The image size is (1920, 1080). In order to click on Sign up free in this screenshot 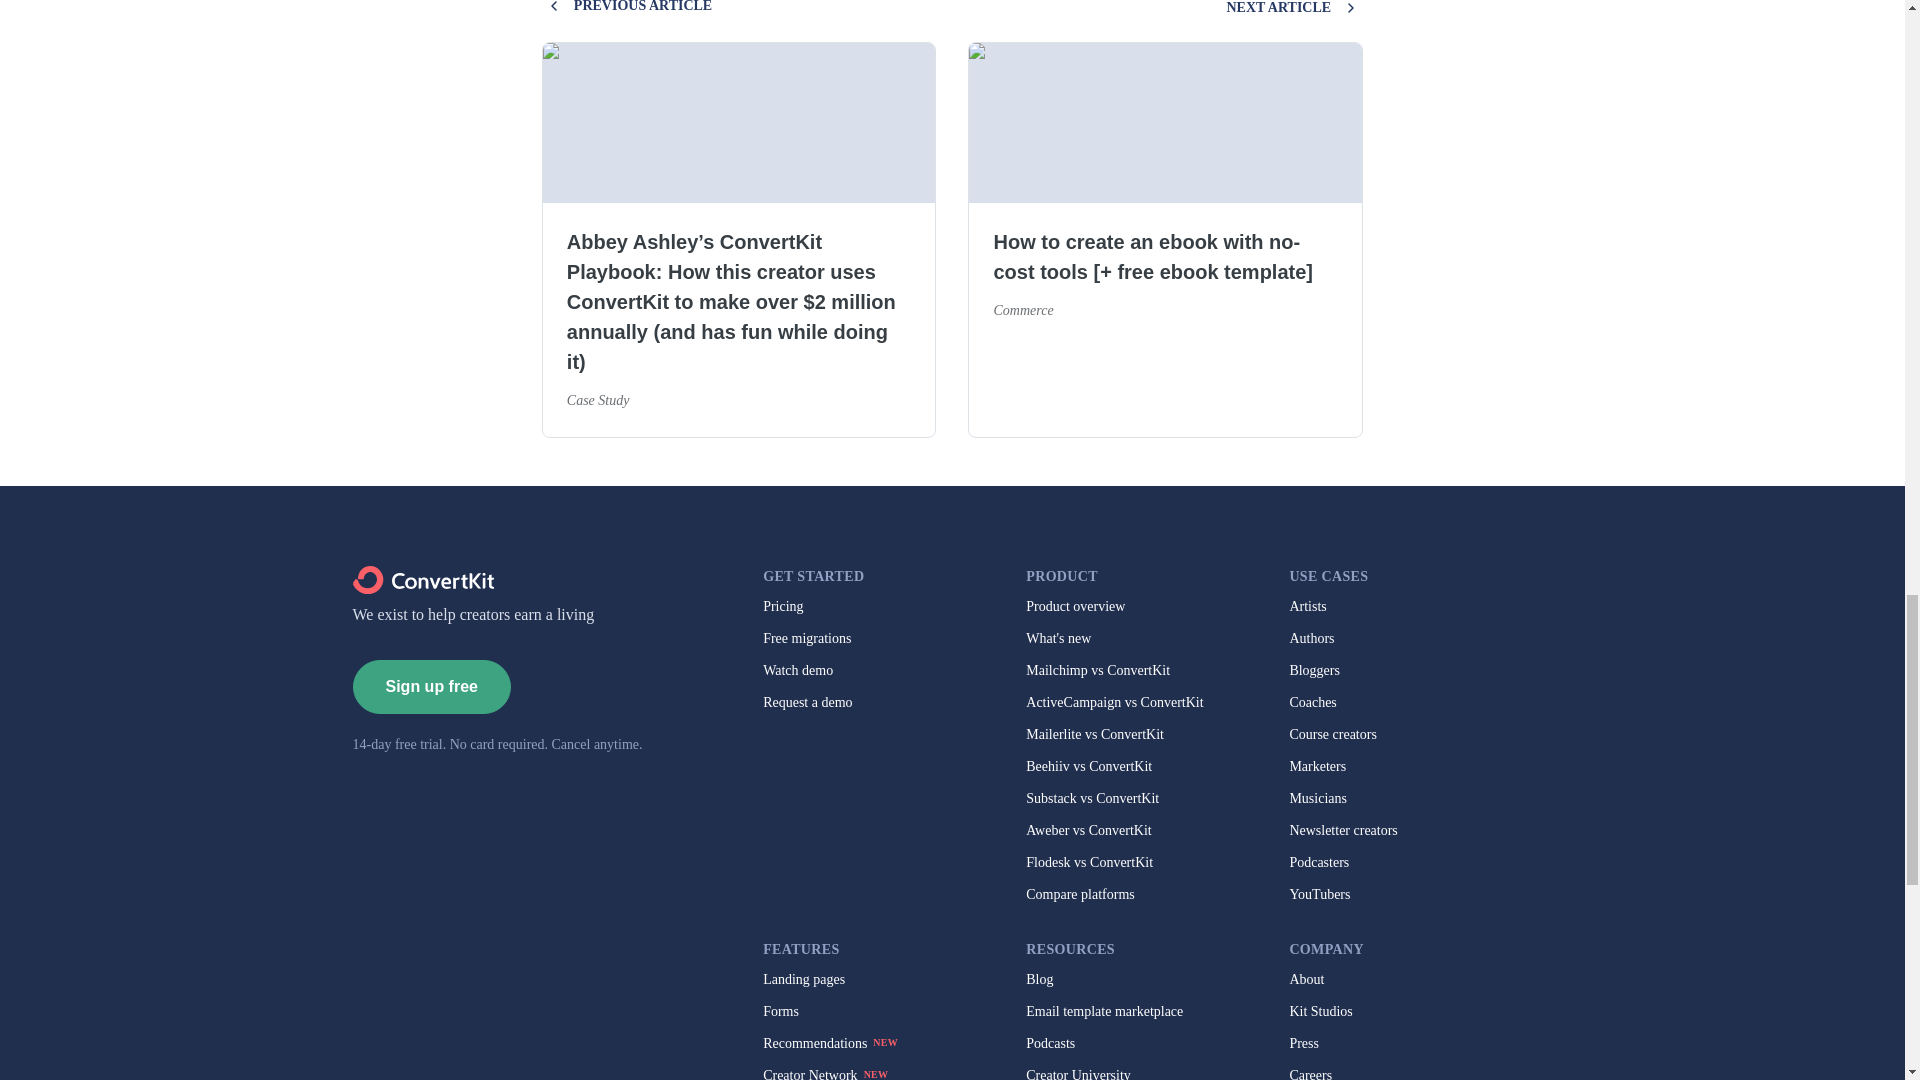, I will do `click(430, 686)`.